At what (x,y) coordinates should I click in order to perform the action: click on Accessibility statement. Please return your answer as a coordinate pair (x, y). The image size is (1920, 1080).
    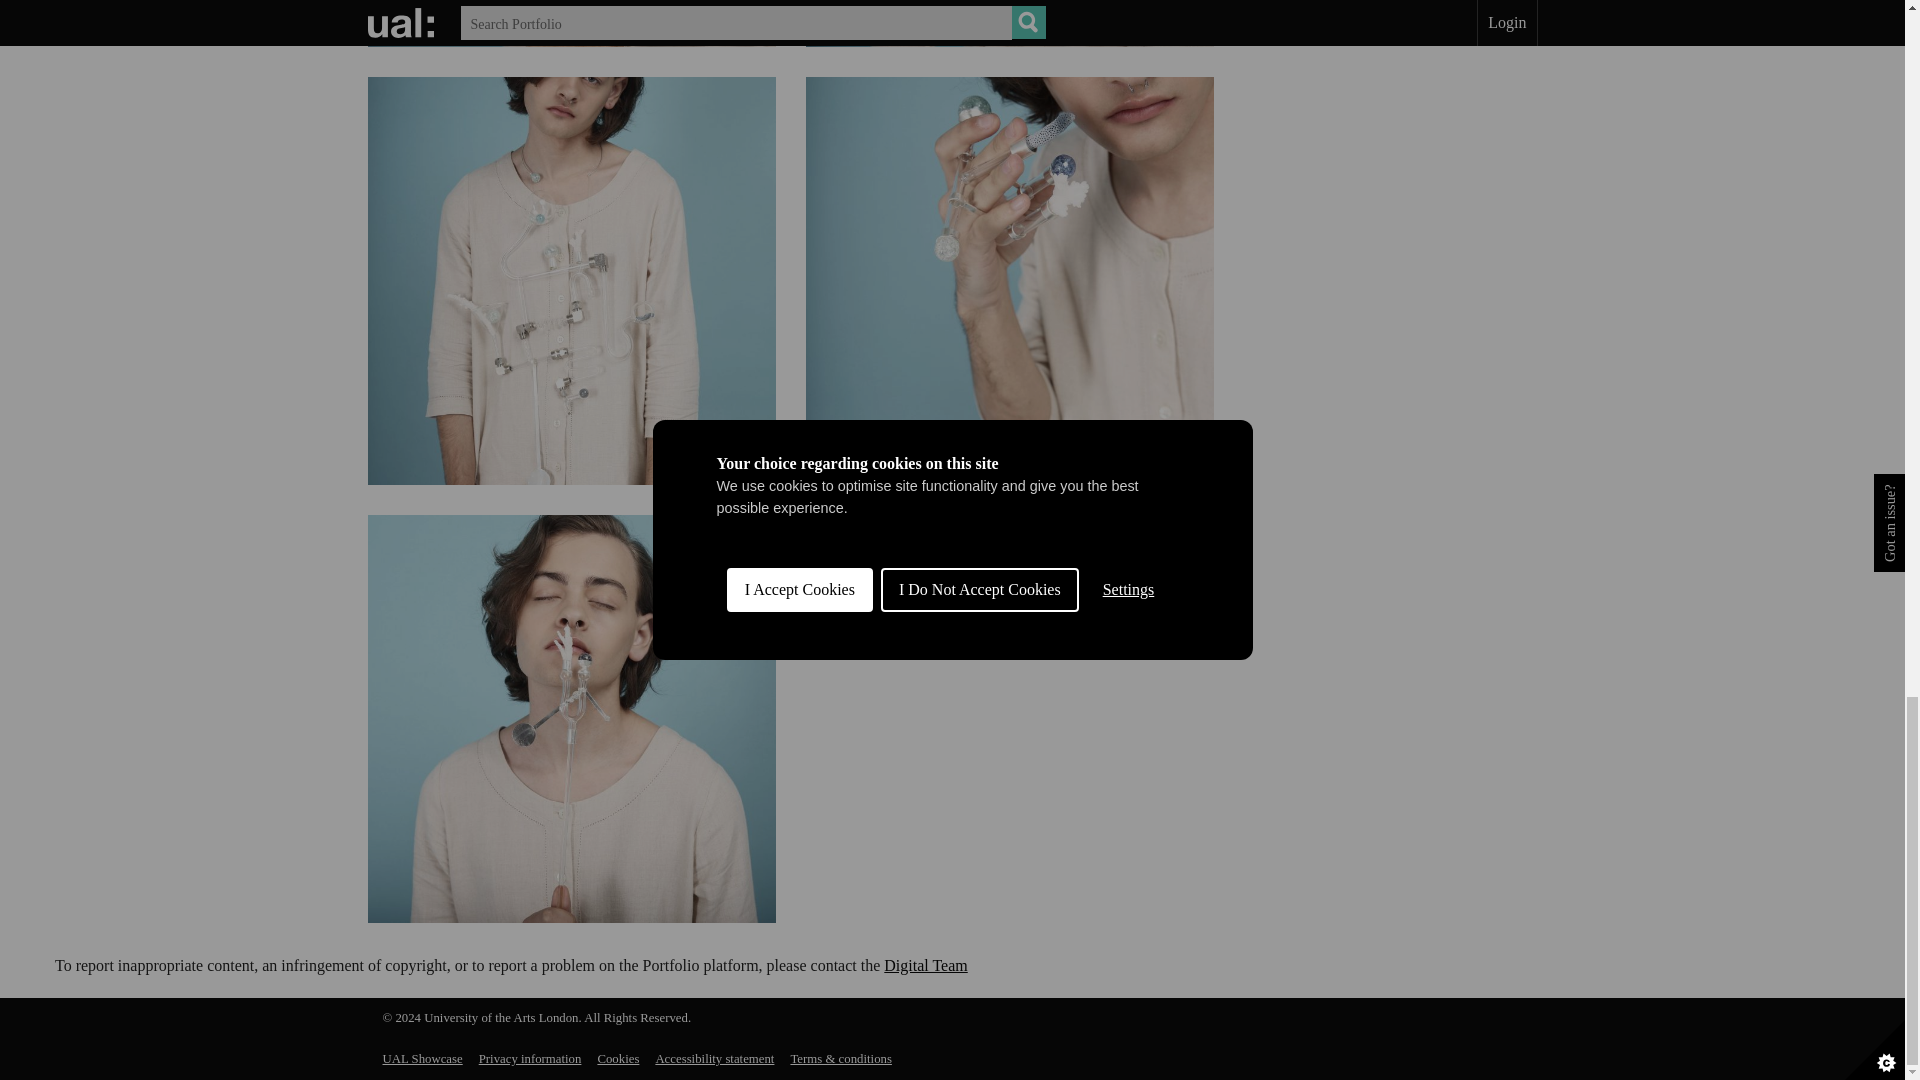
    Looking at the image, I should click on (714, 1058).